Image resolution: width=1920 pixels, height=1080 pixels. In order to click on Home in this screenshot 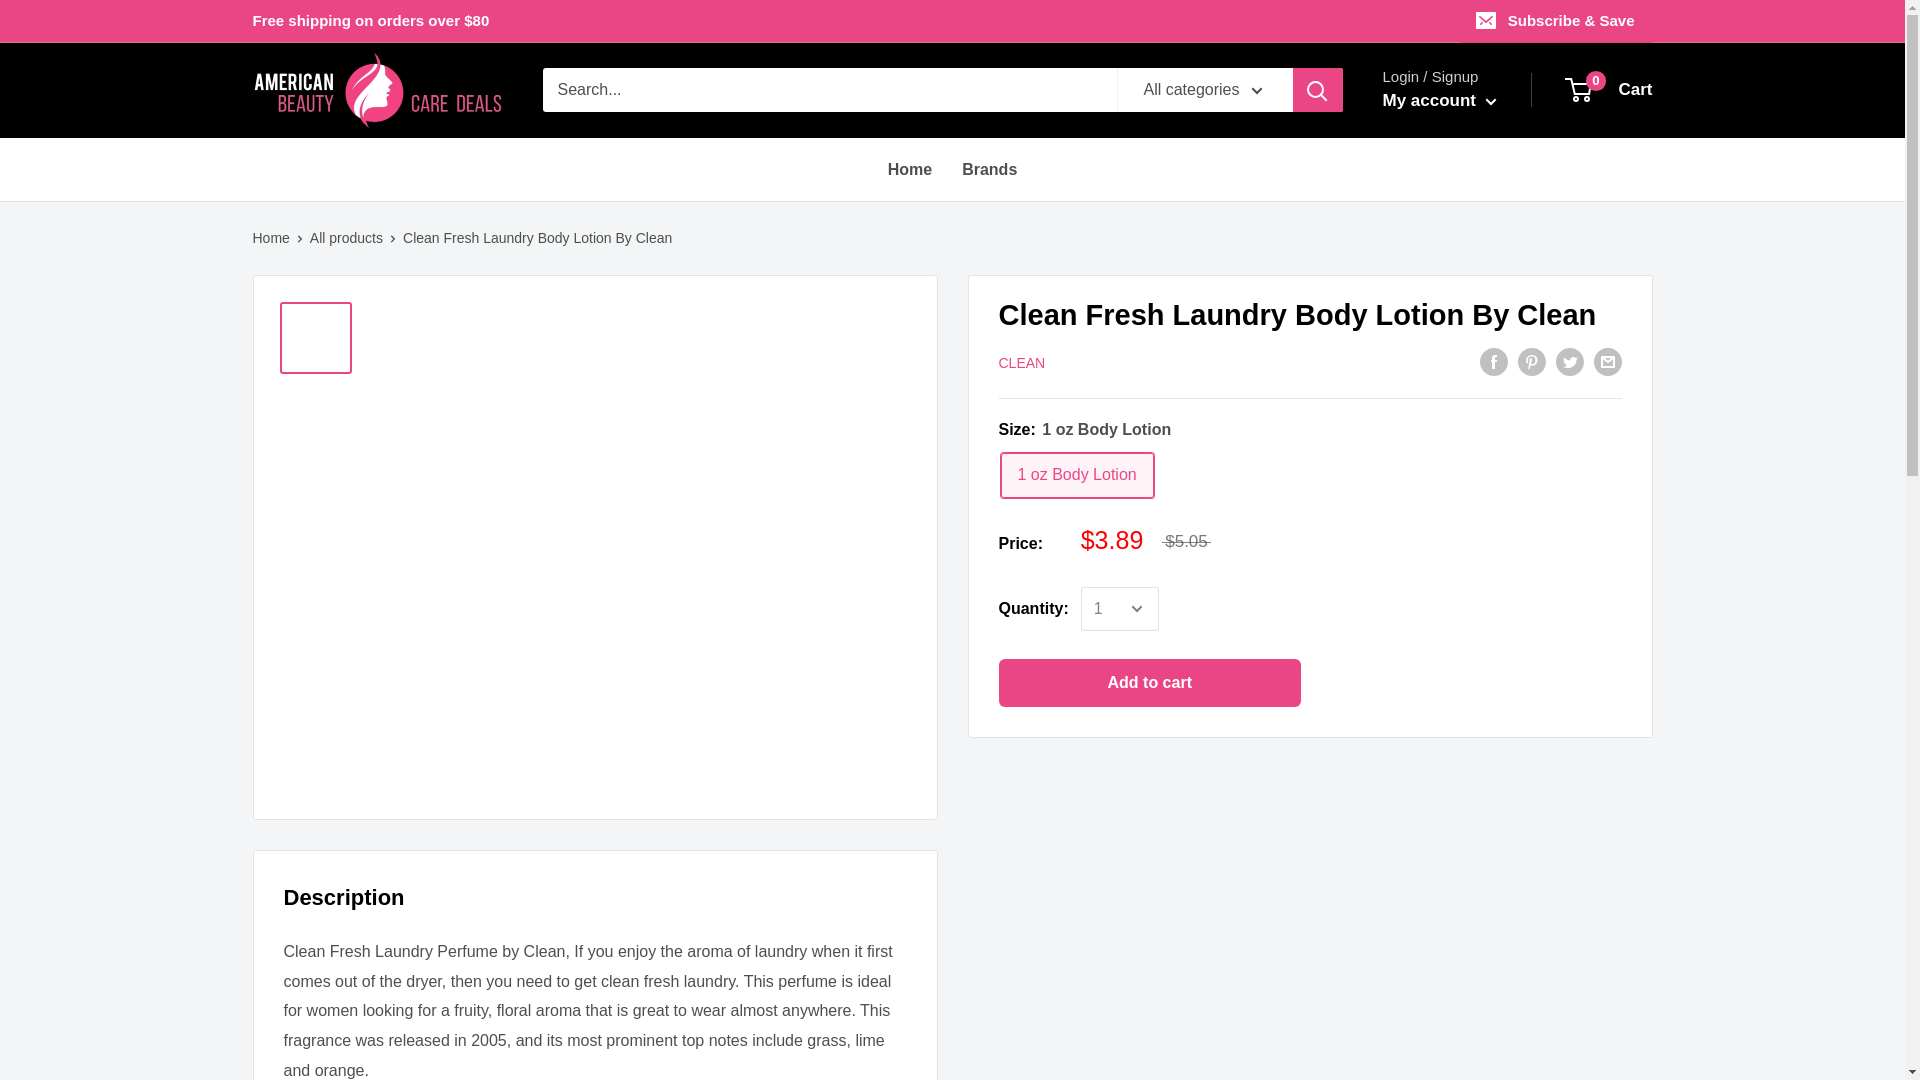, I will do `click(270, 238)`.